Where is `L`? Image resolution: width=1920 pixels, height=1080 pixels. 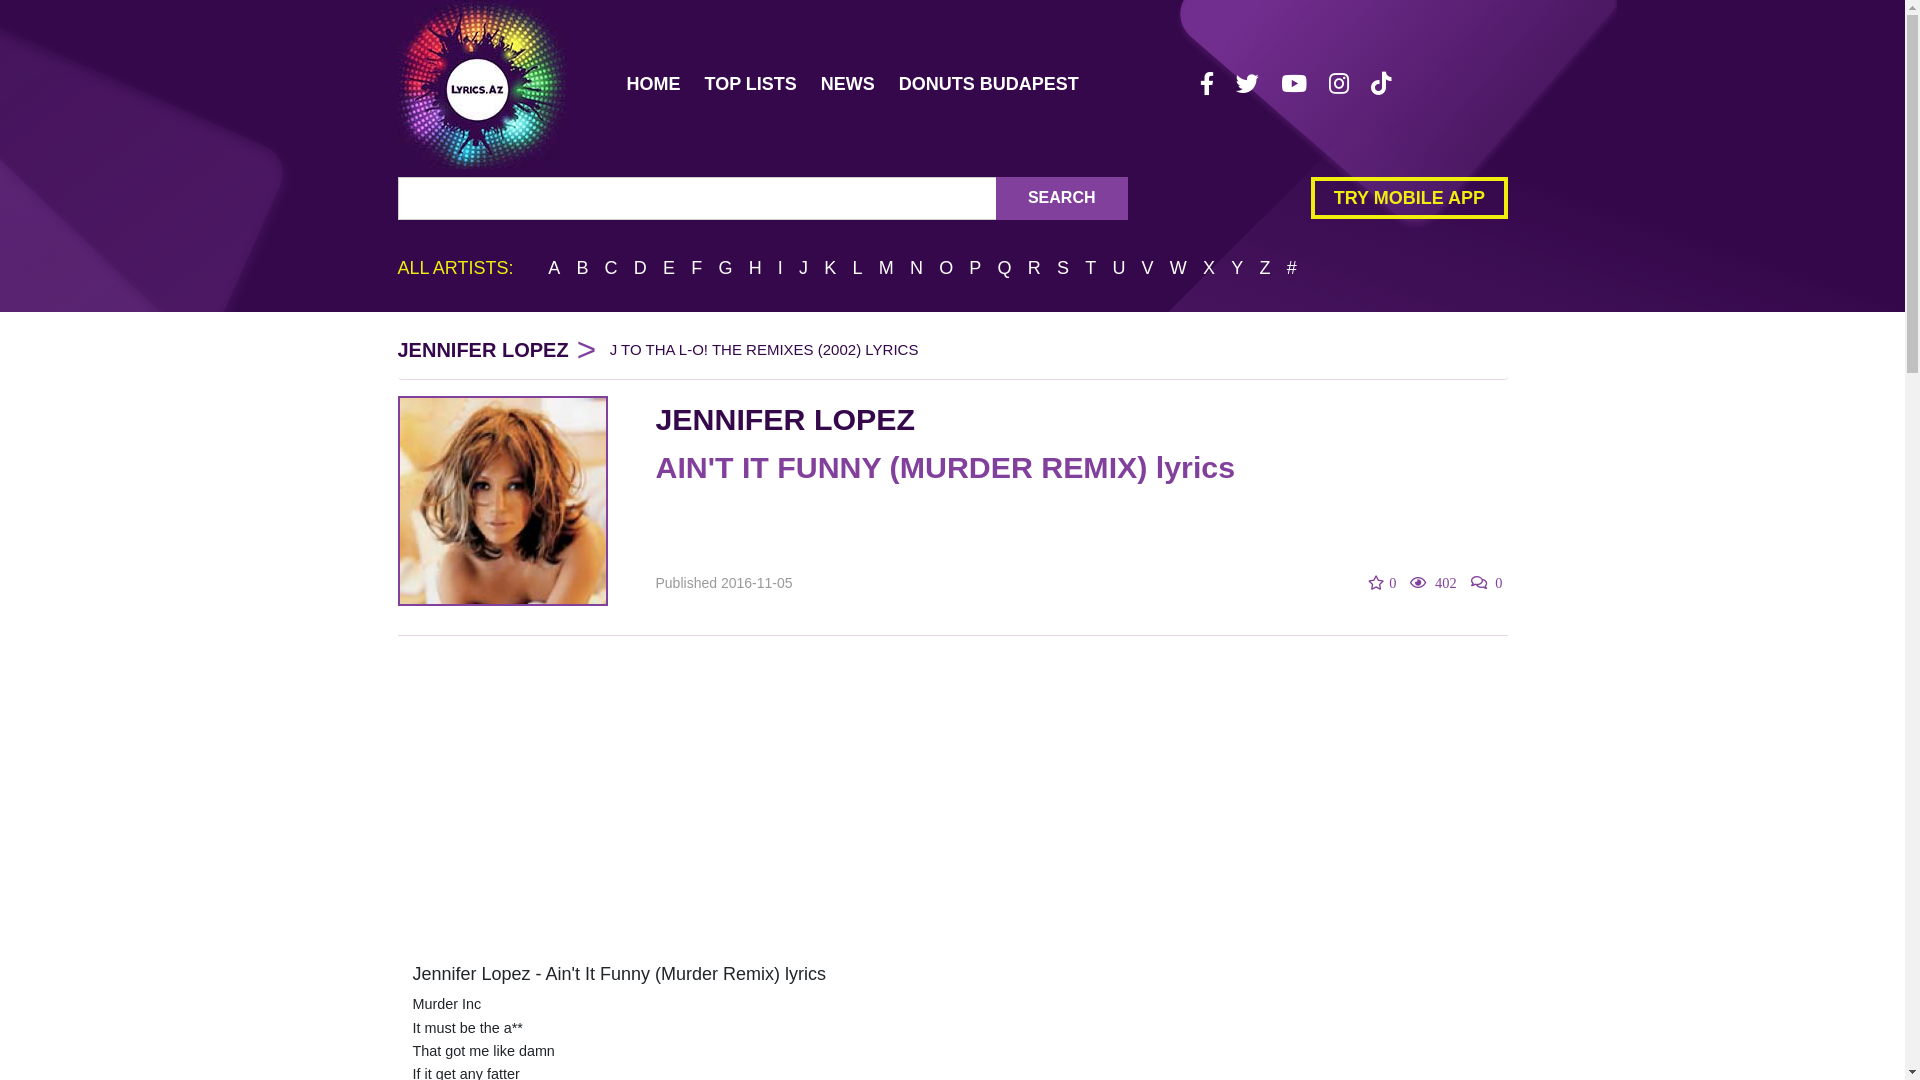
L is located at coordinates (857, 268).